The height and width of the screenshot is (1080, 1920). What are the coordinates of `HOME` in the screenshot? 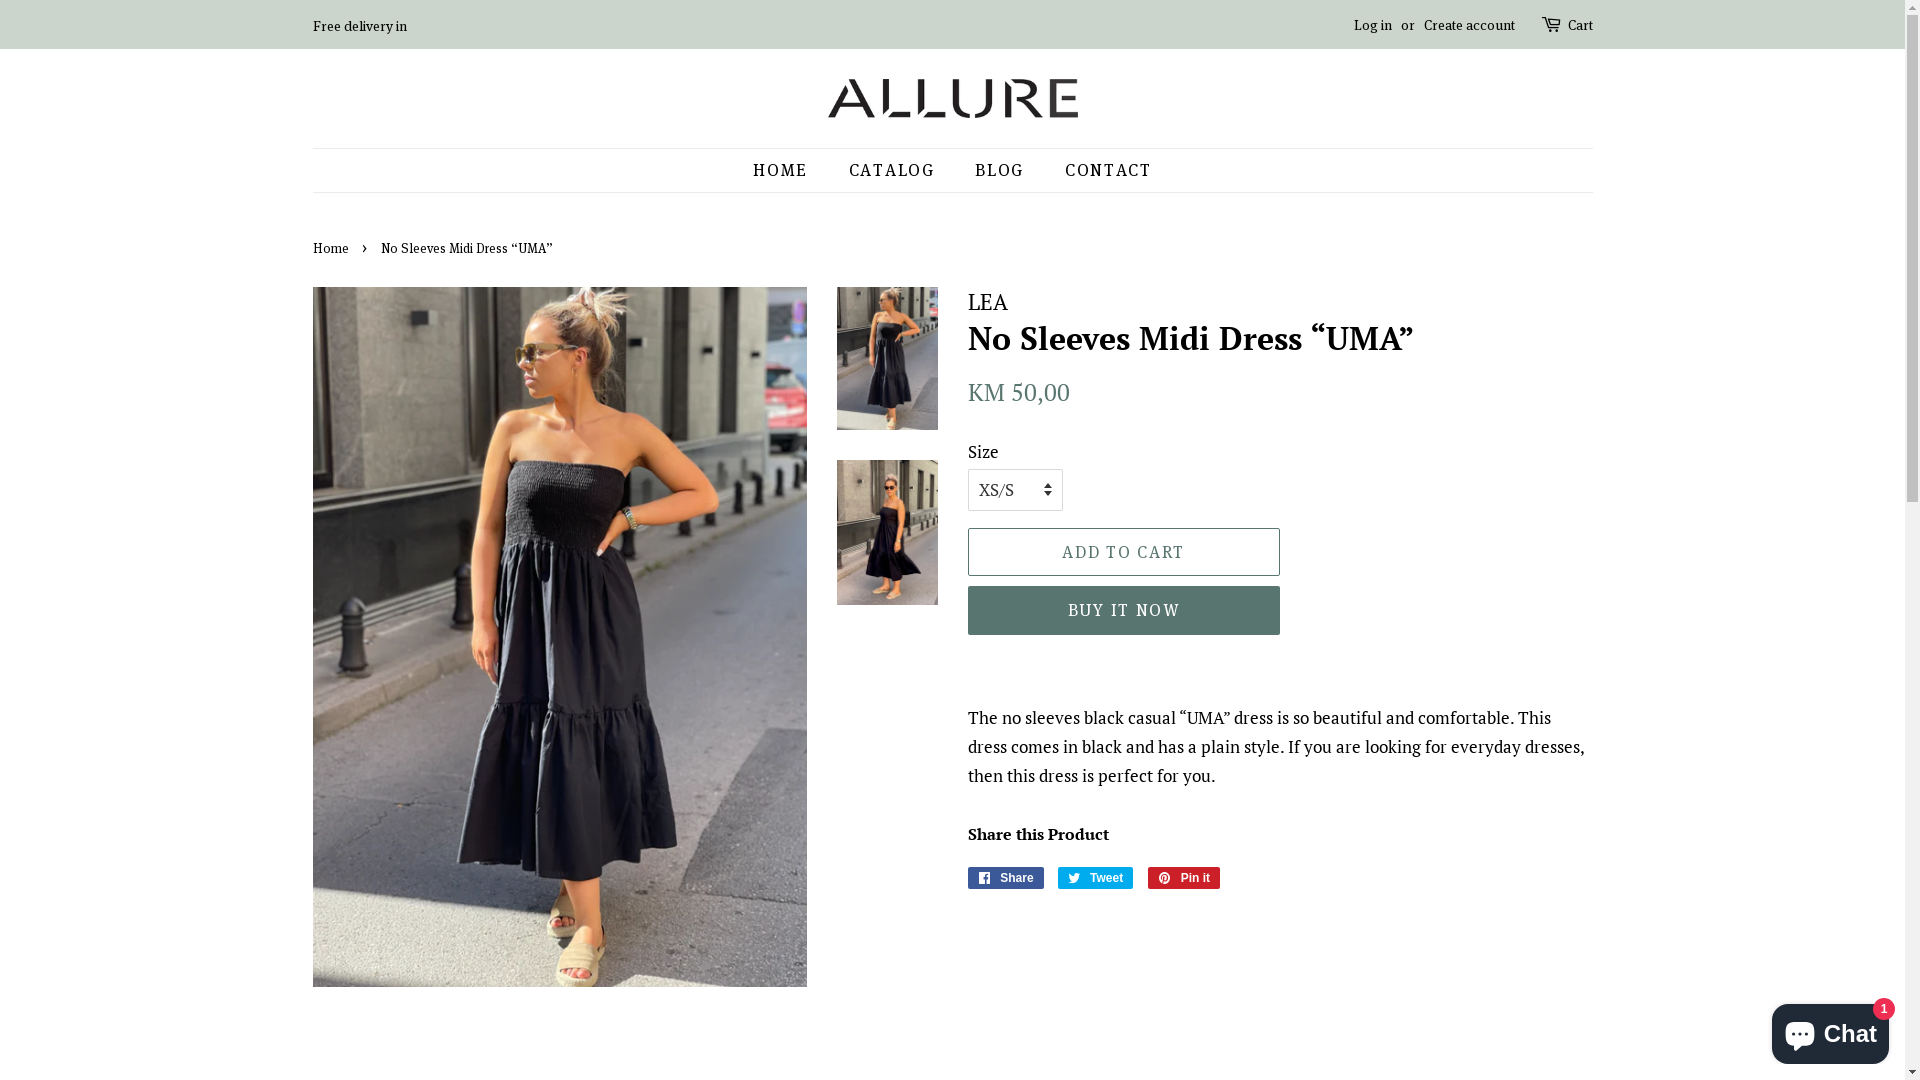 It's located at (790, 170).